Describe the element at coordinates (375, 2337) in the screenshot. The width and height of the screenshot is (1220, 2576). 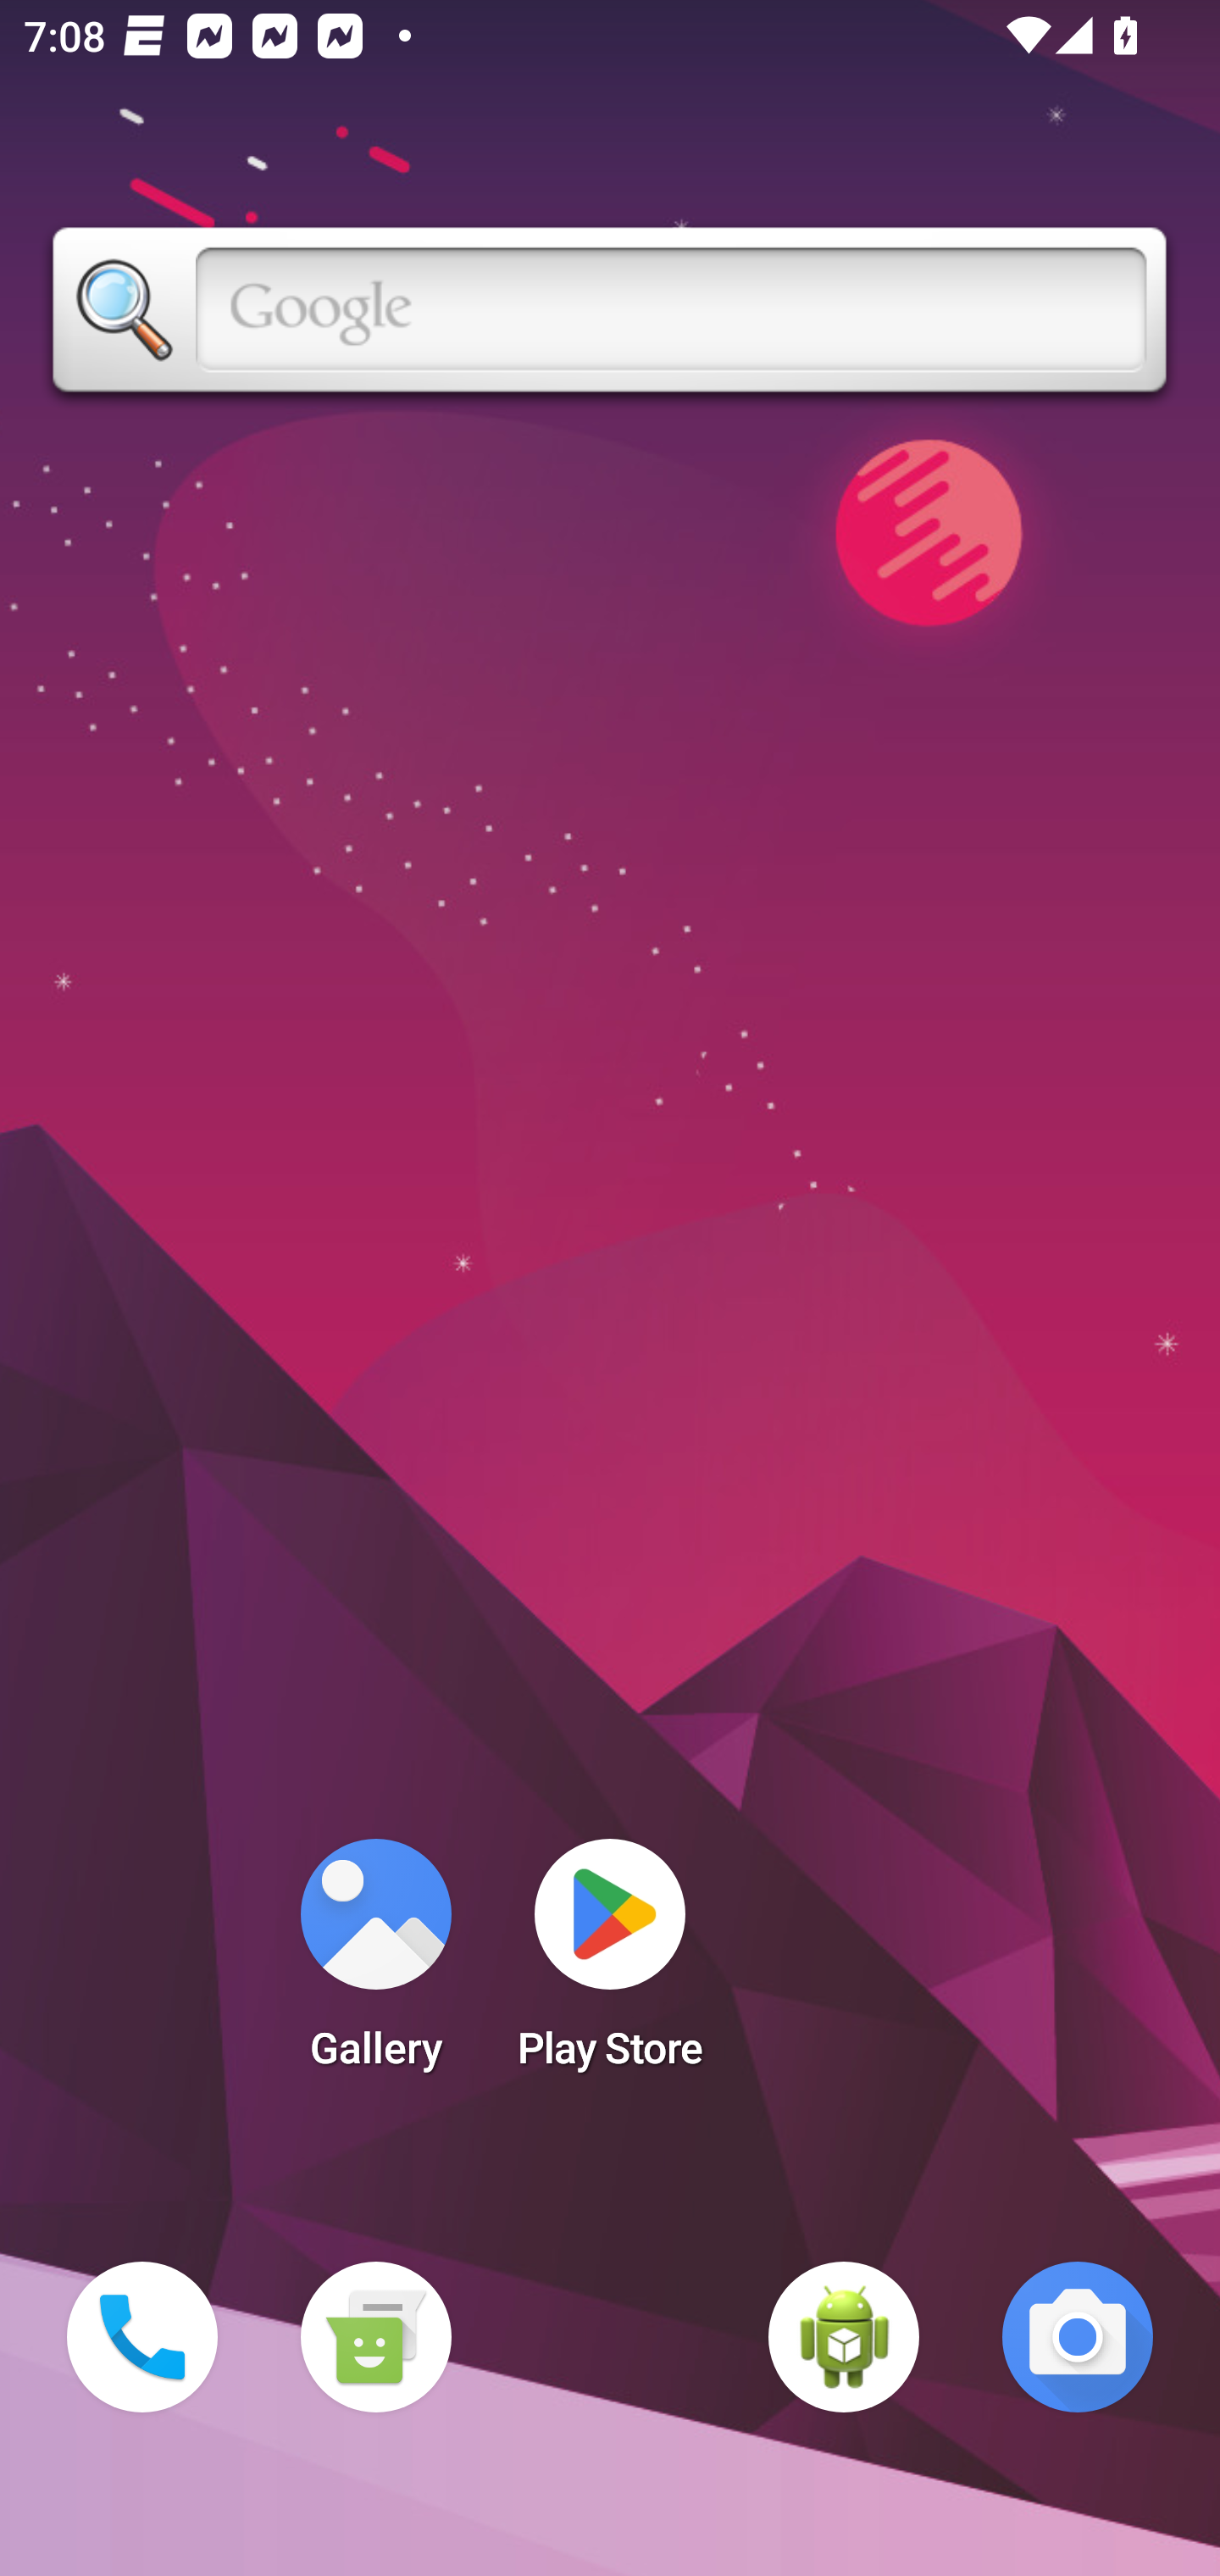
I see `Messaging` at that location.